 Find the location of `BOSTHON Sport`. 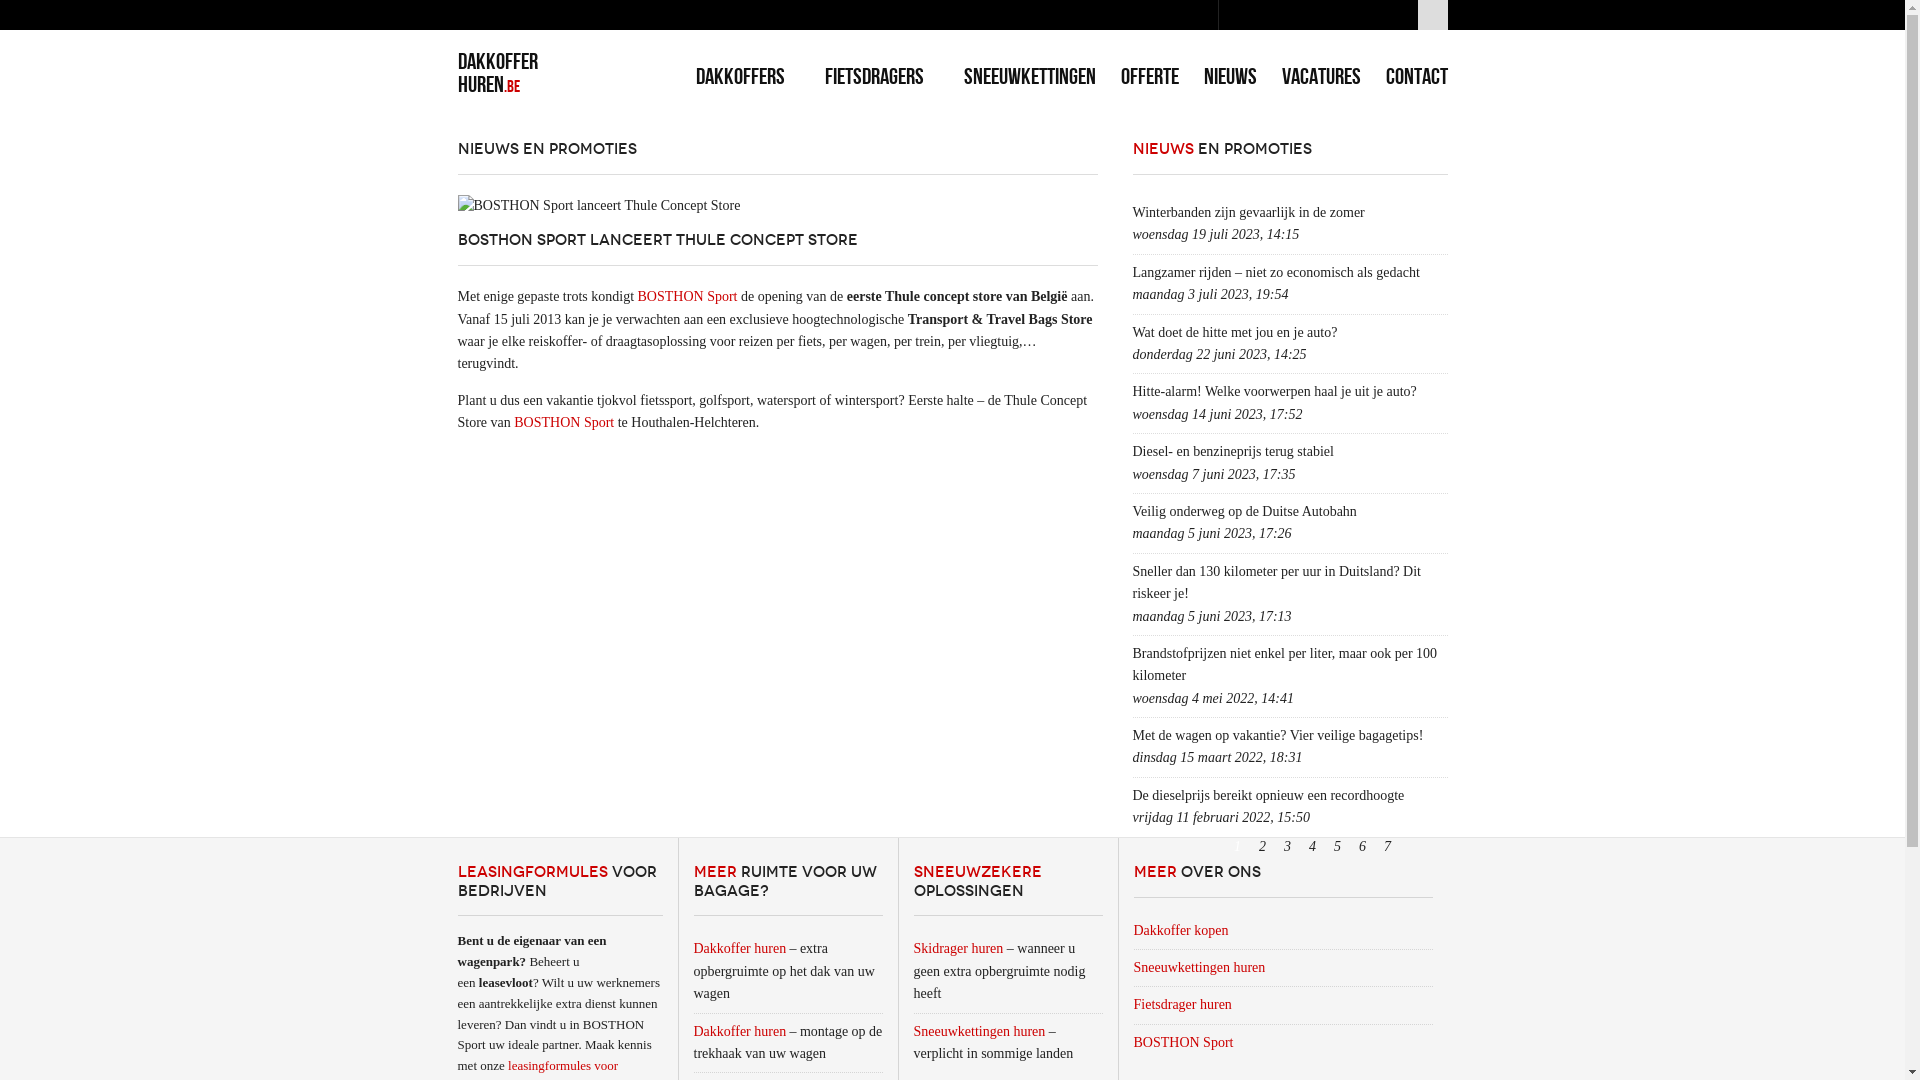

BOSTHON Sport is located at coordinates (564, 422).